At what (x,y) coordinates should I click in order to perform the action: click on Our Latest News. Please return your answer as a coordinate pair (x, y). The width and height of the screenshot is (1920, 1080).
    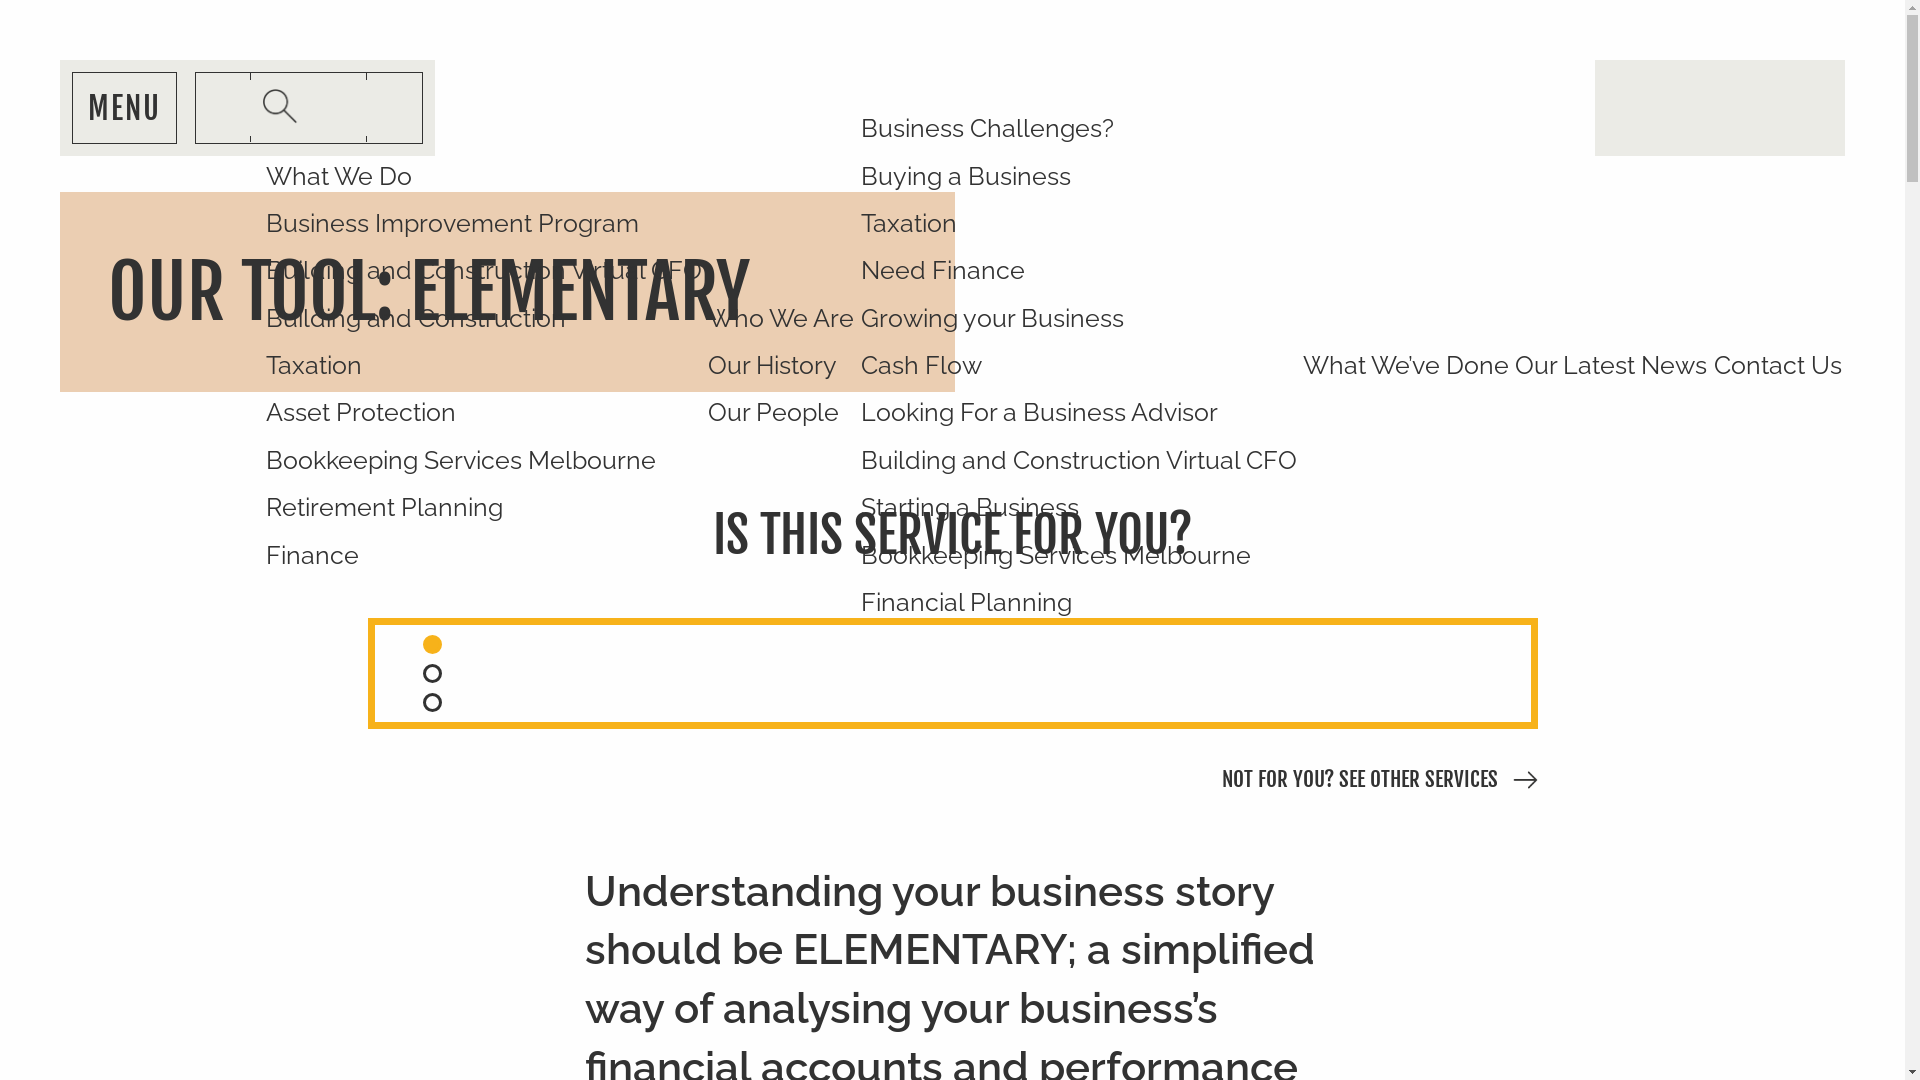
    Looking at the image, I should click on (1611, 366).